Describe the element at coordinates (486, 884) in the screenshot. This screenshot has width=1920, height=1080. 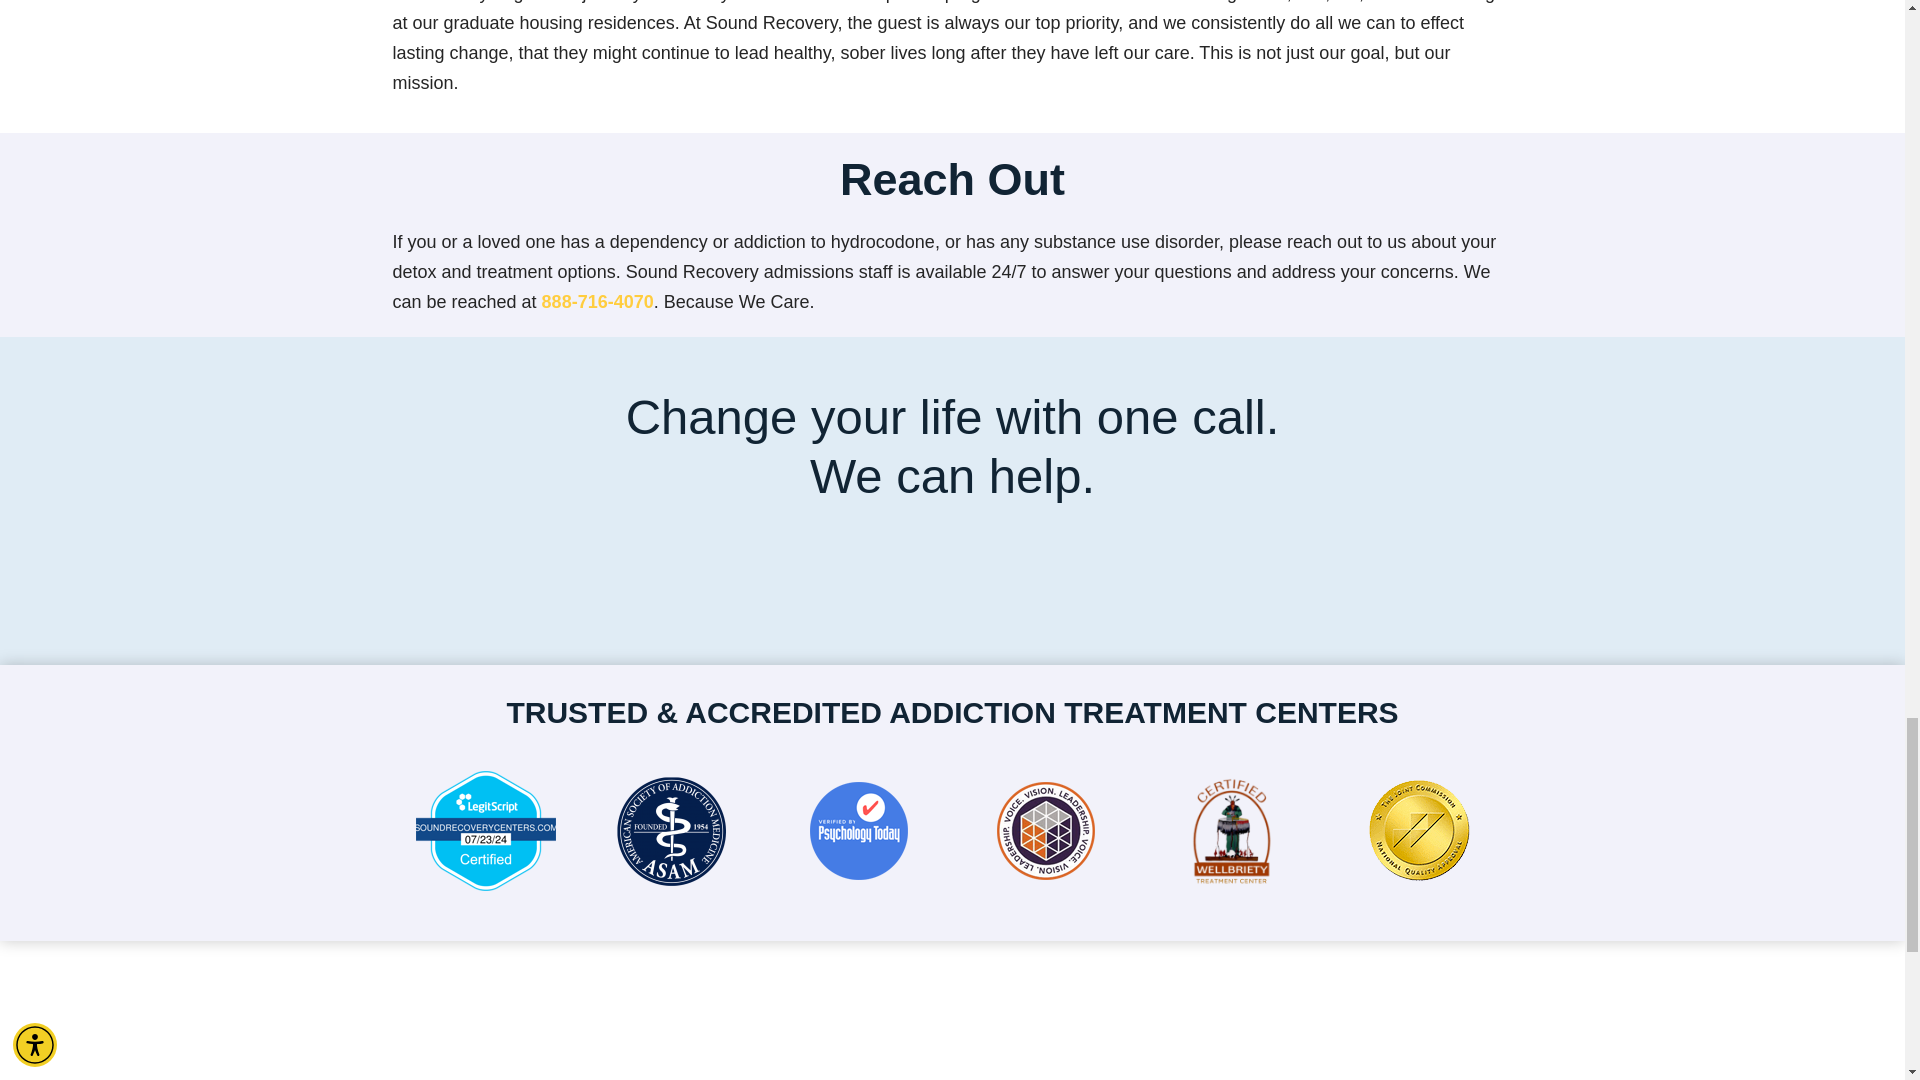
I see `Verify LegitScript Approval` at that location.